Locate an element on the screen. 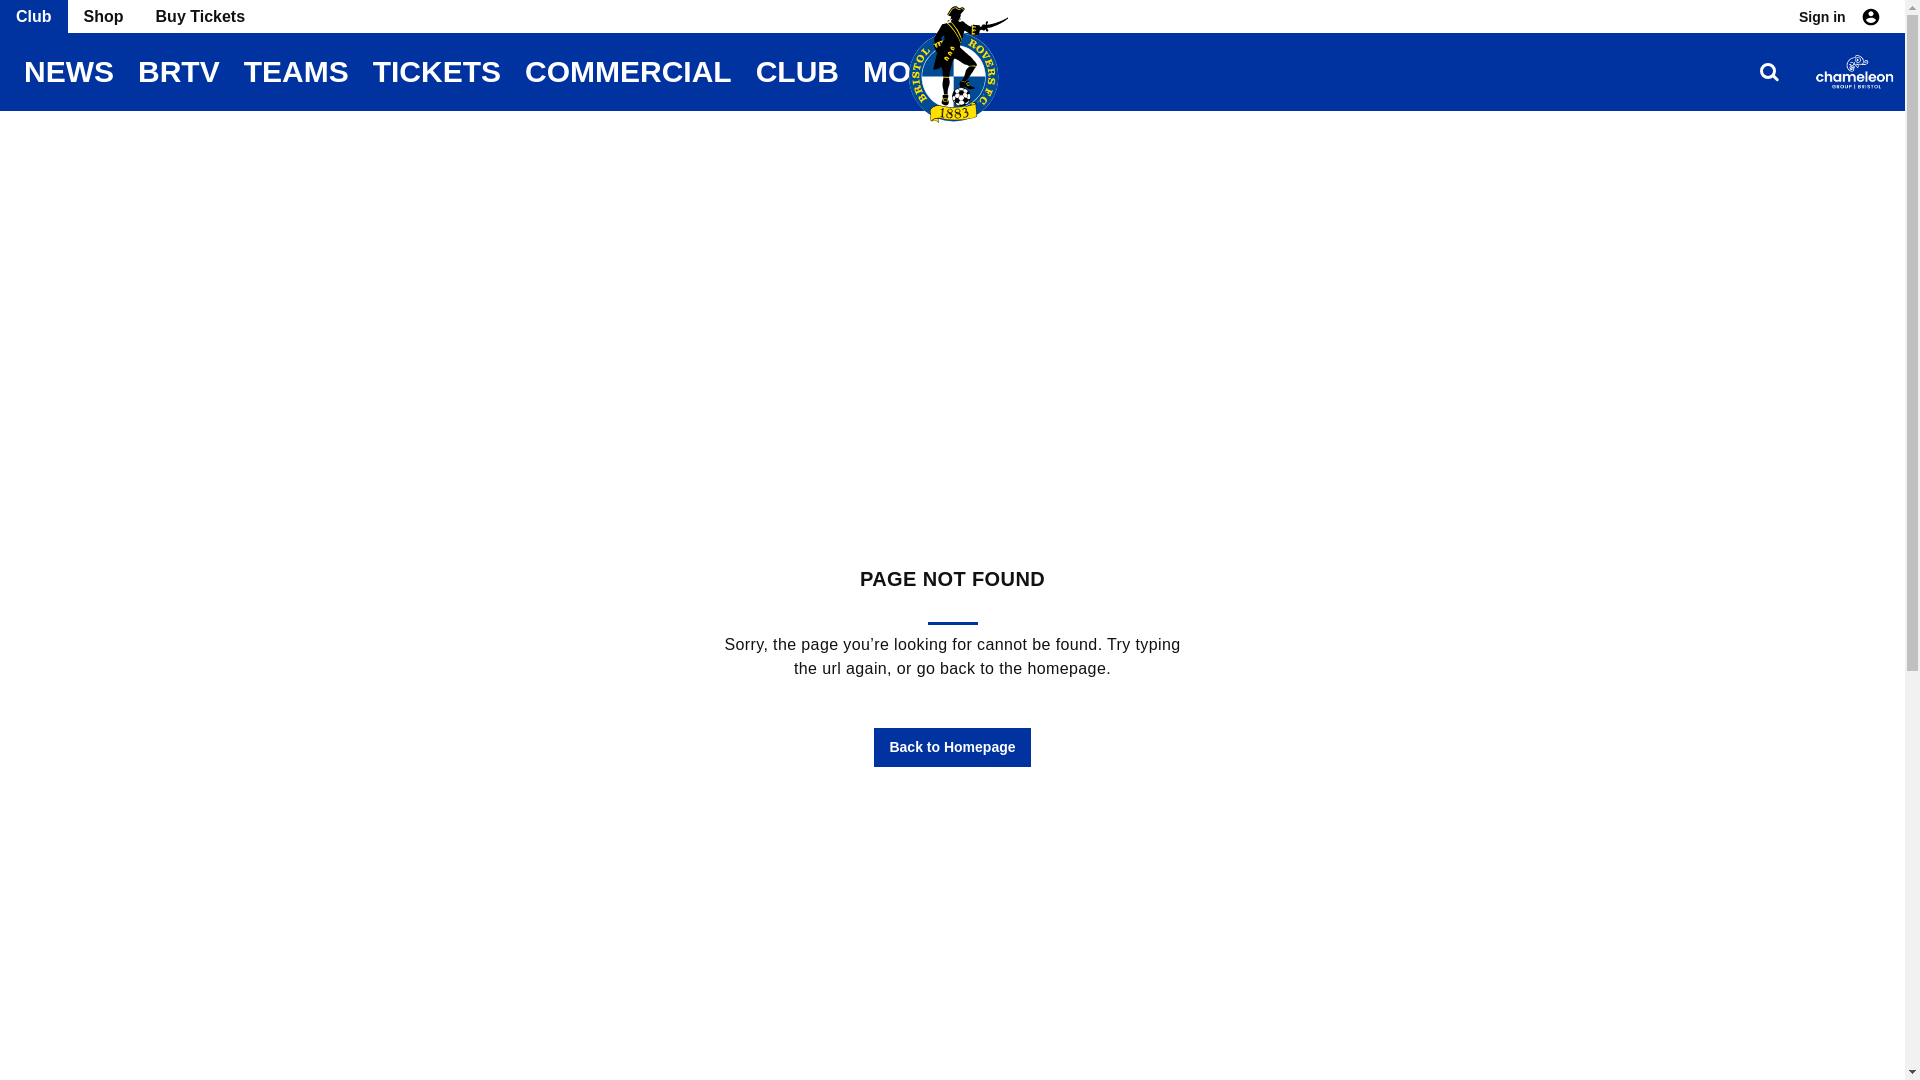 This screenshot has width=1920, height=1080. Club is located at coordinates (34, 16).